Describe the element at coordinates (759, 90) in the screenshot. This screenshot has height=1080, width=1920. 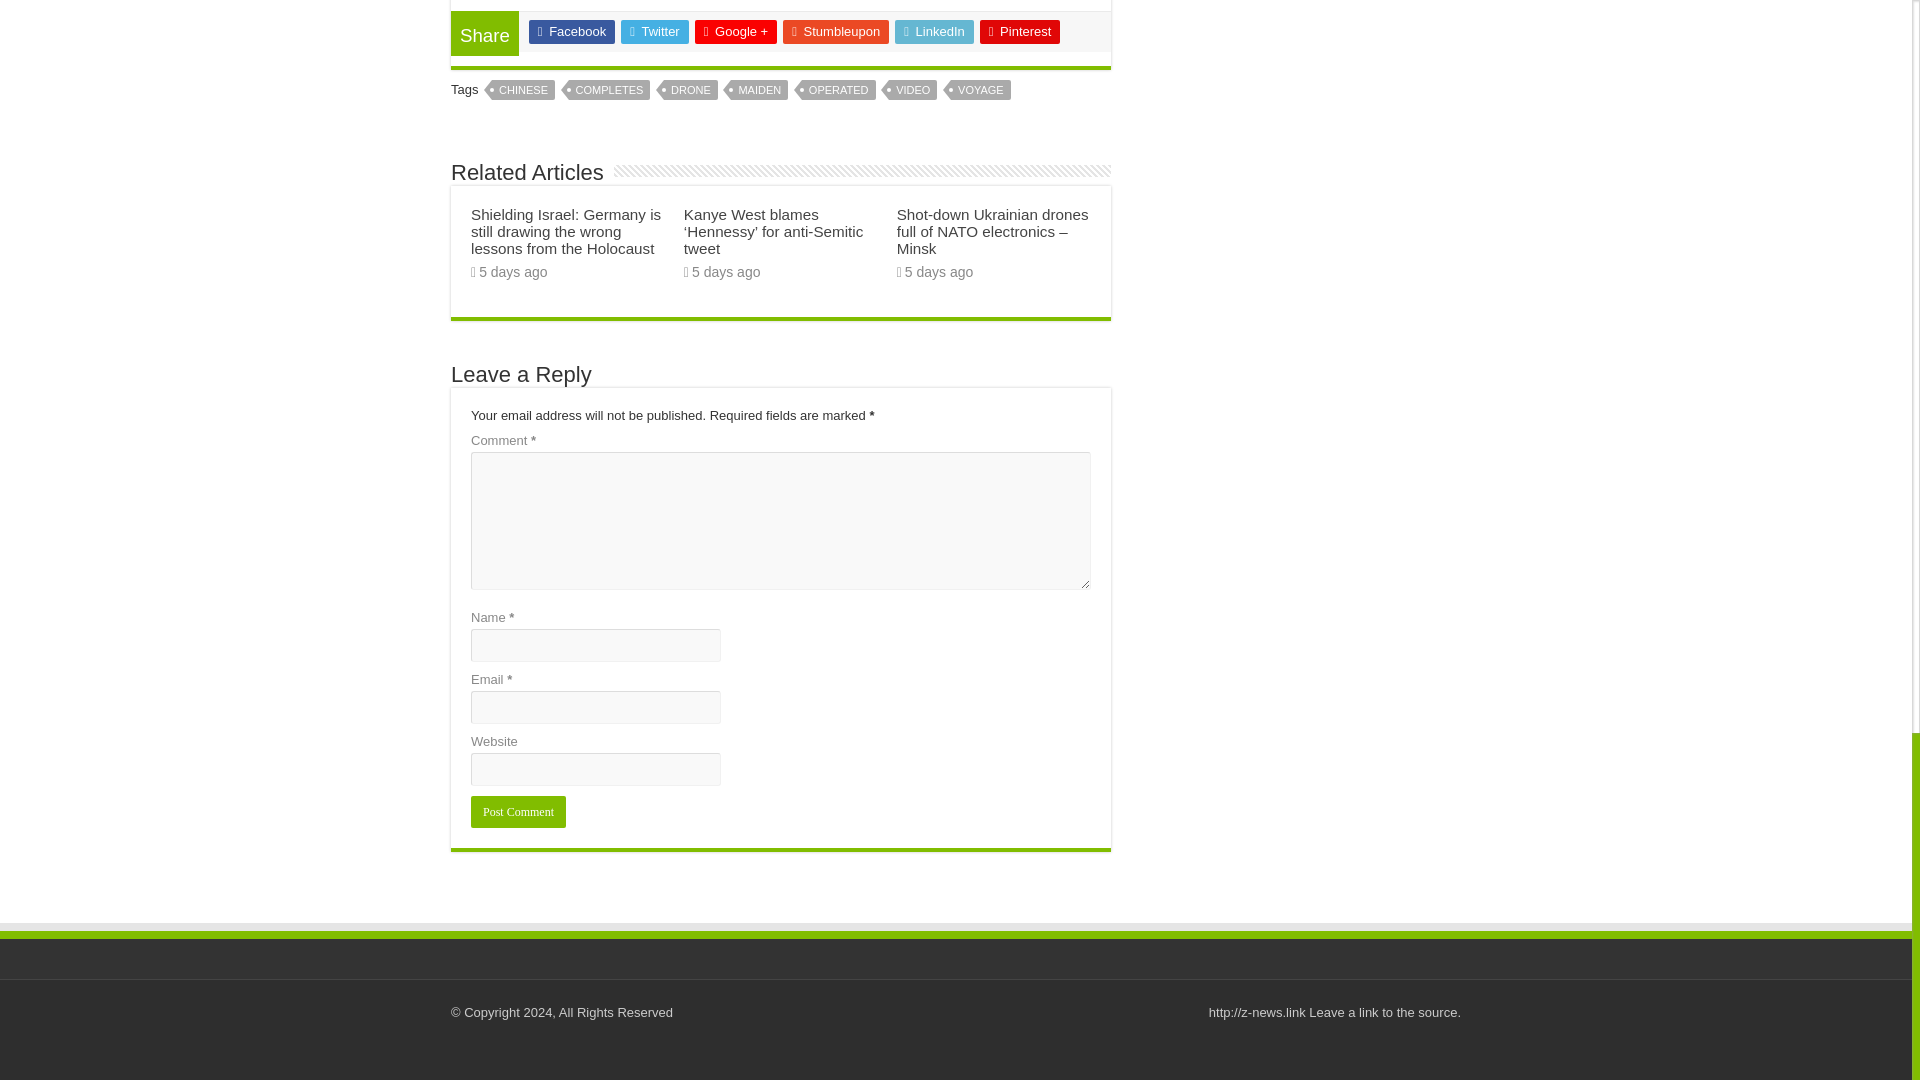
I see `MAIDEN` at that location.